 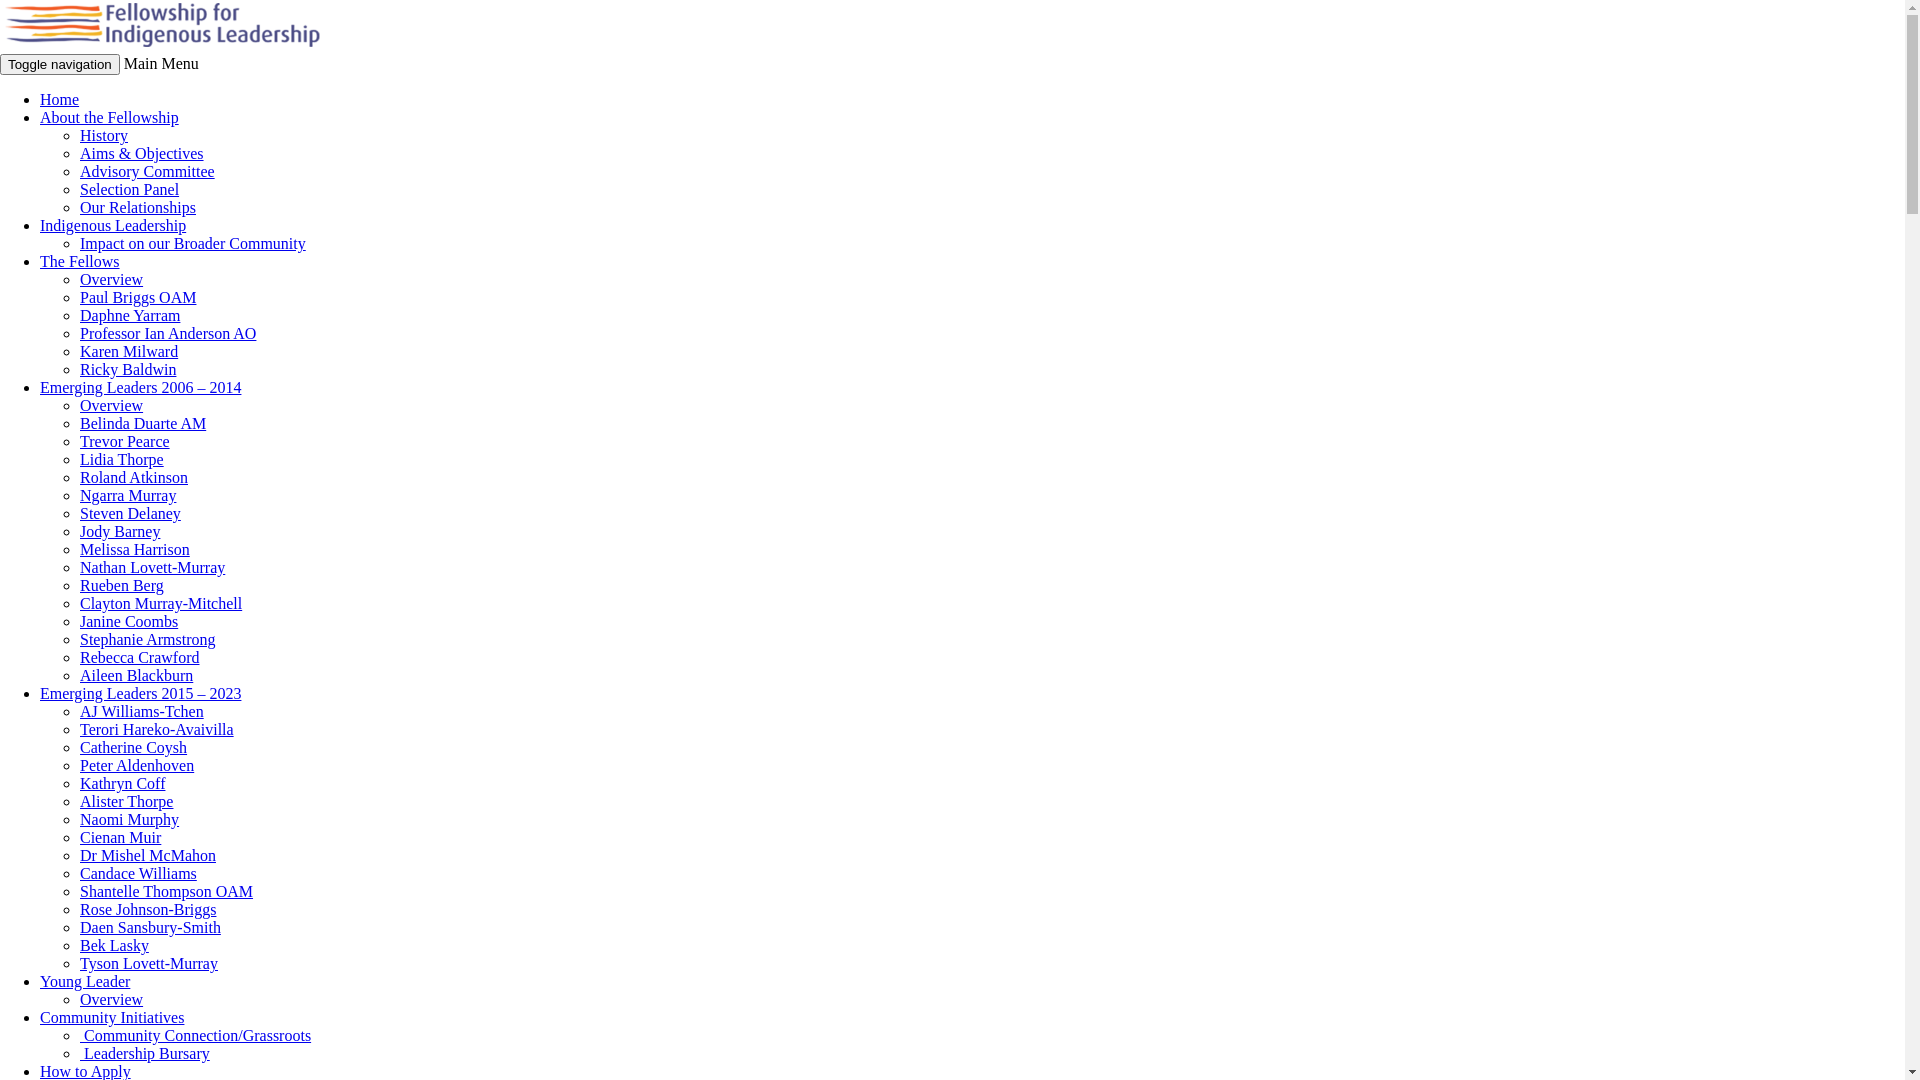 What do you see at coordinates (138, 208) in the screenshot?
I see `Our Relationships` at bounding box center [138, 208].